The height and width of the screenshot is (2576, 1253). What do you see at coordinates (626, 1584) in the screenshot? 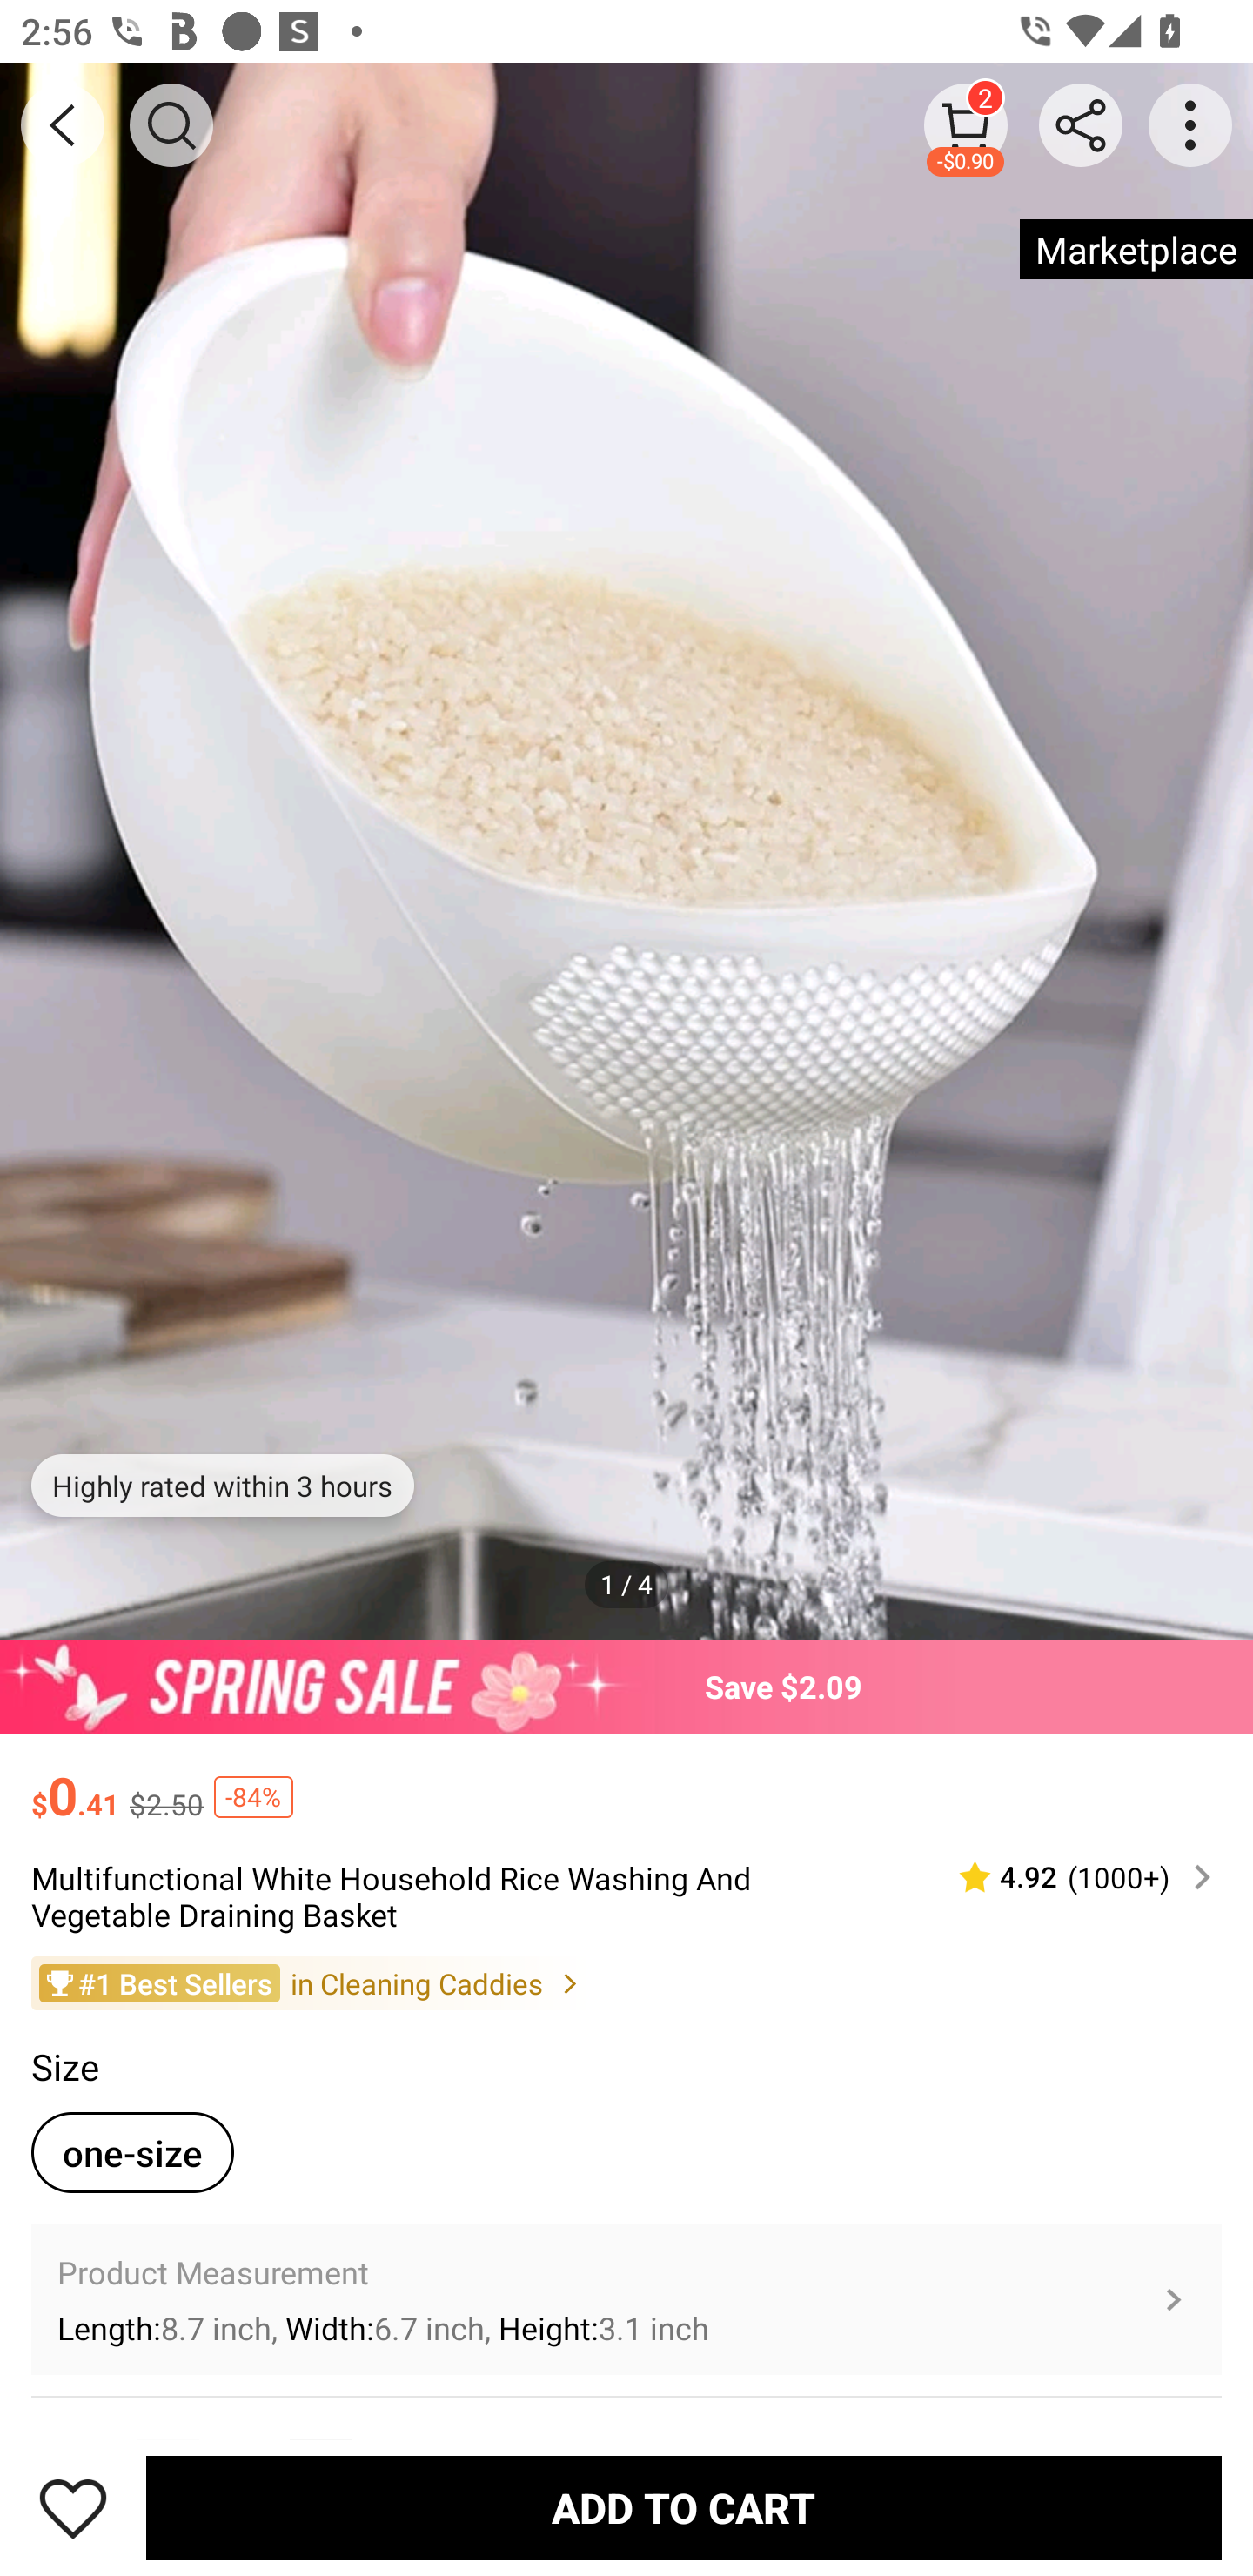
I see `1 / 4` at bounding box center [626, 1584].